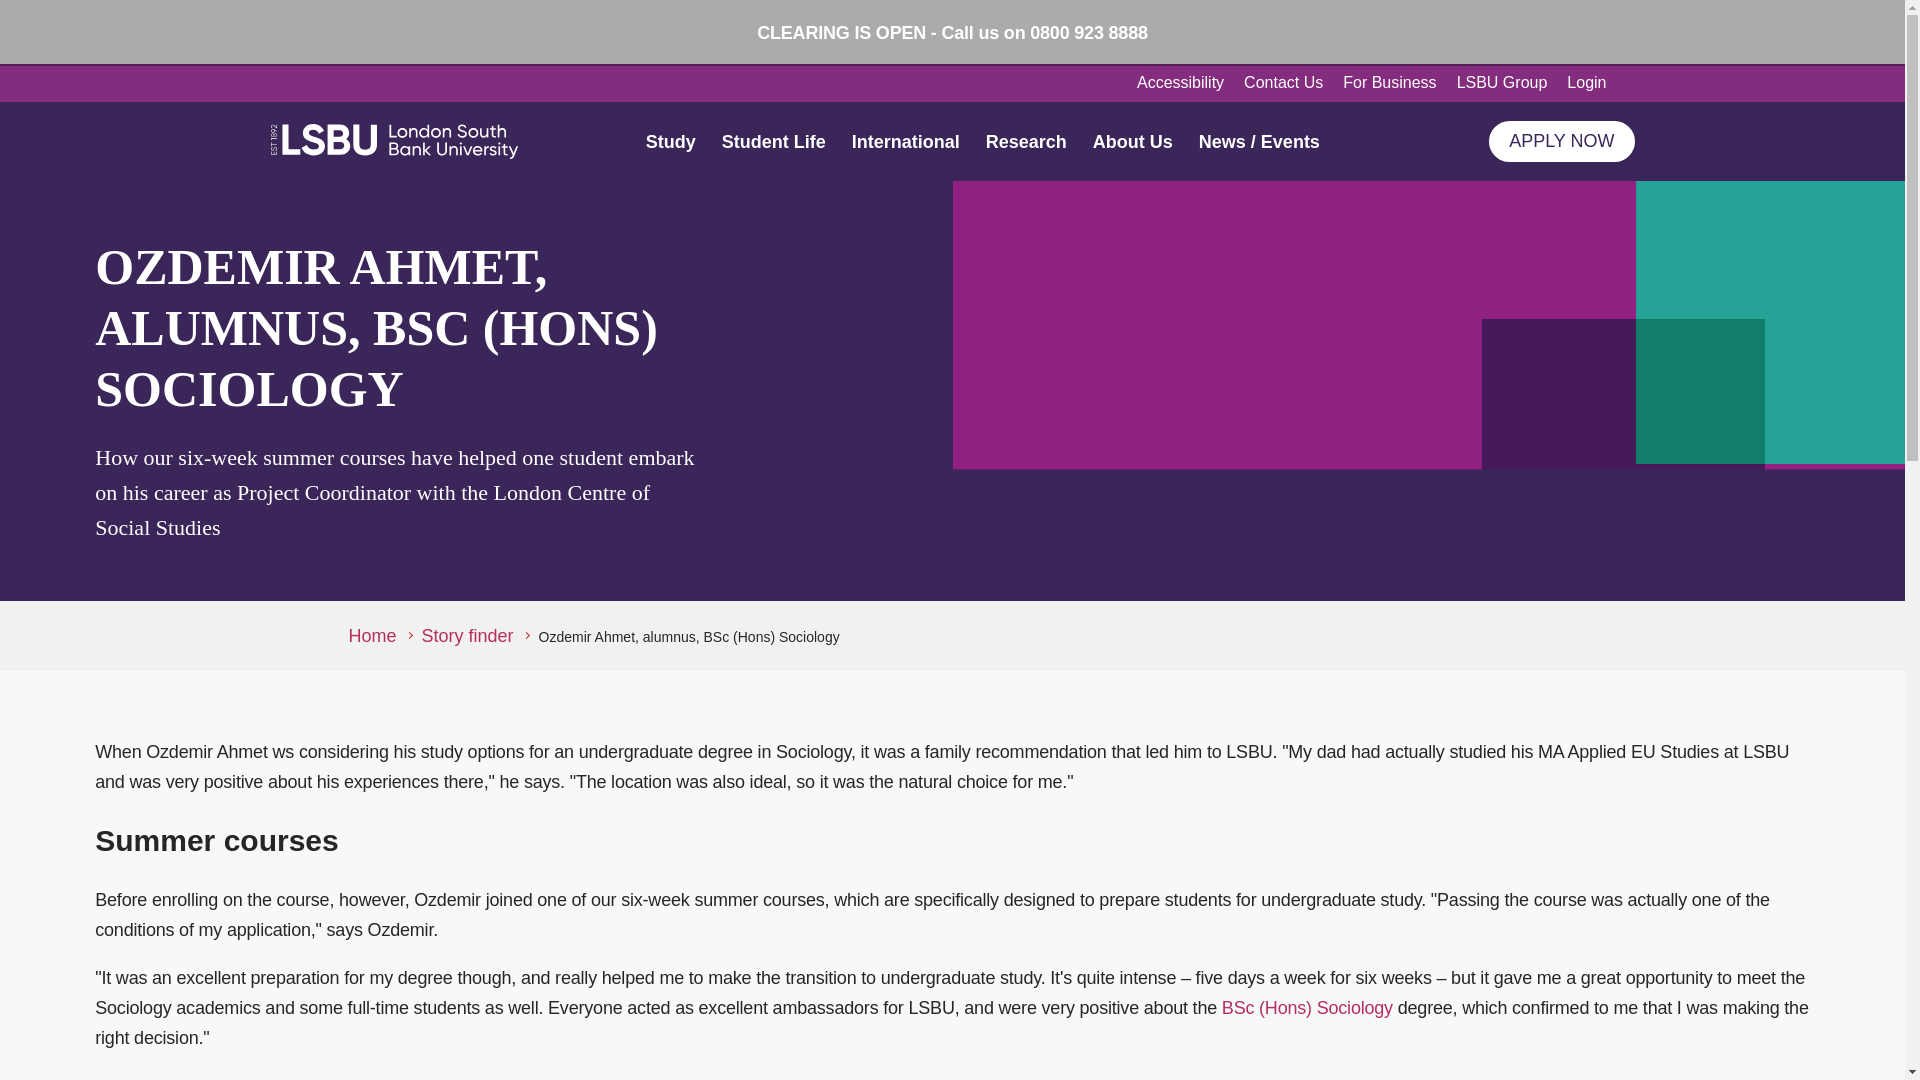 This screenshot has width=1920, height=1080. I want to click on Accessibility, so click(1180, 83).